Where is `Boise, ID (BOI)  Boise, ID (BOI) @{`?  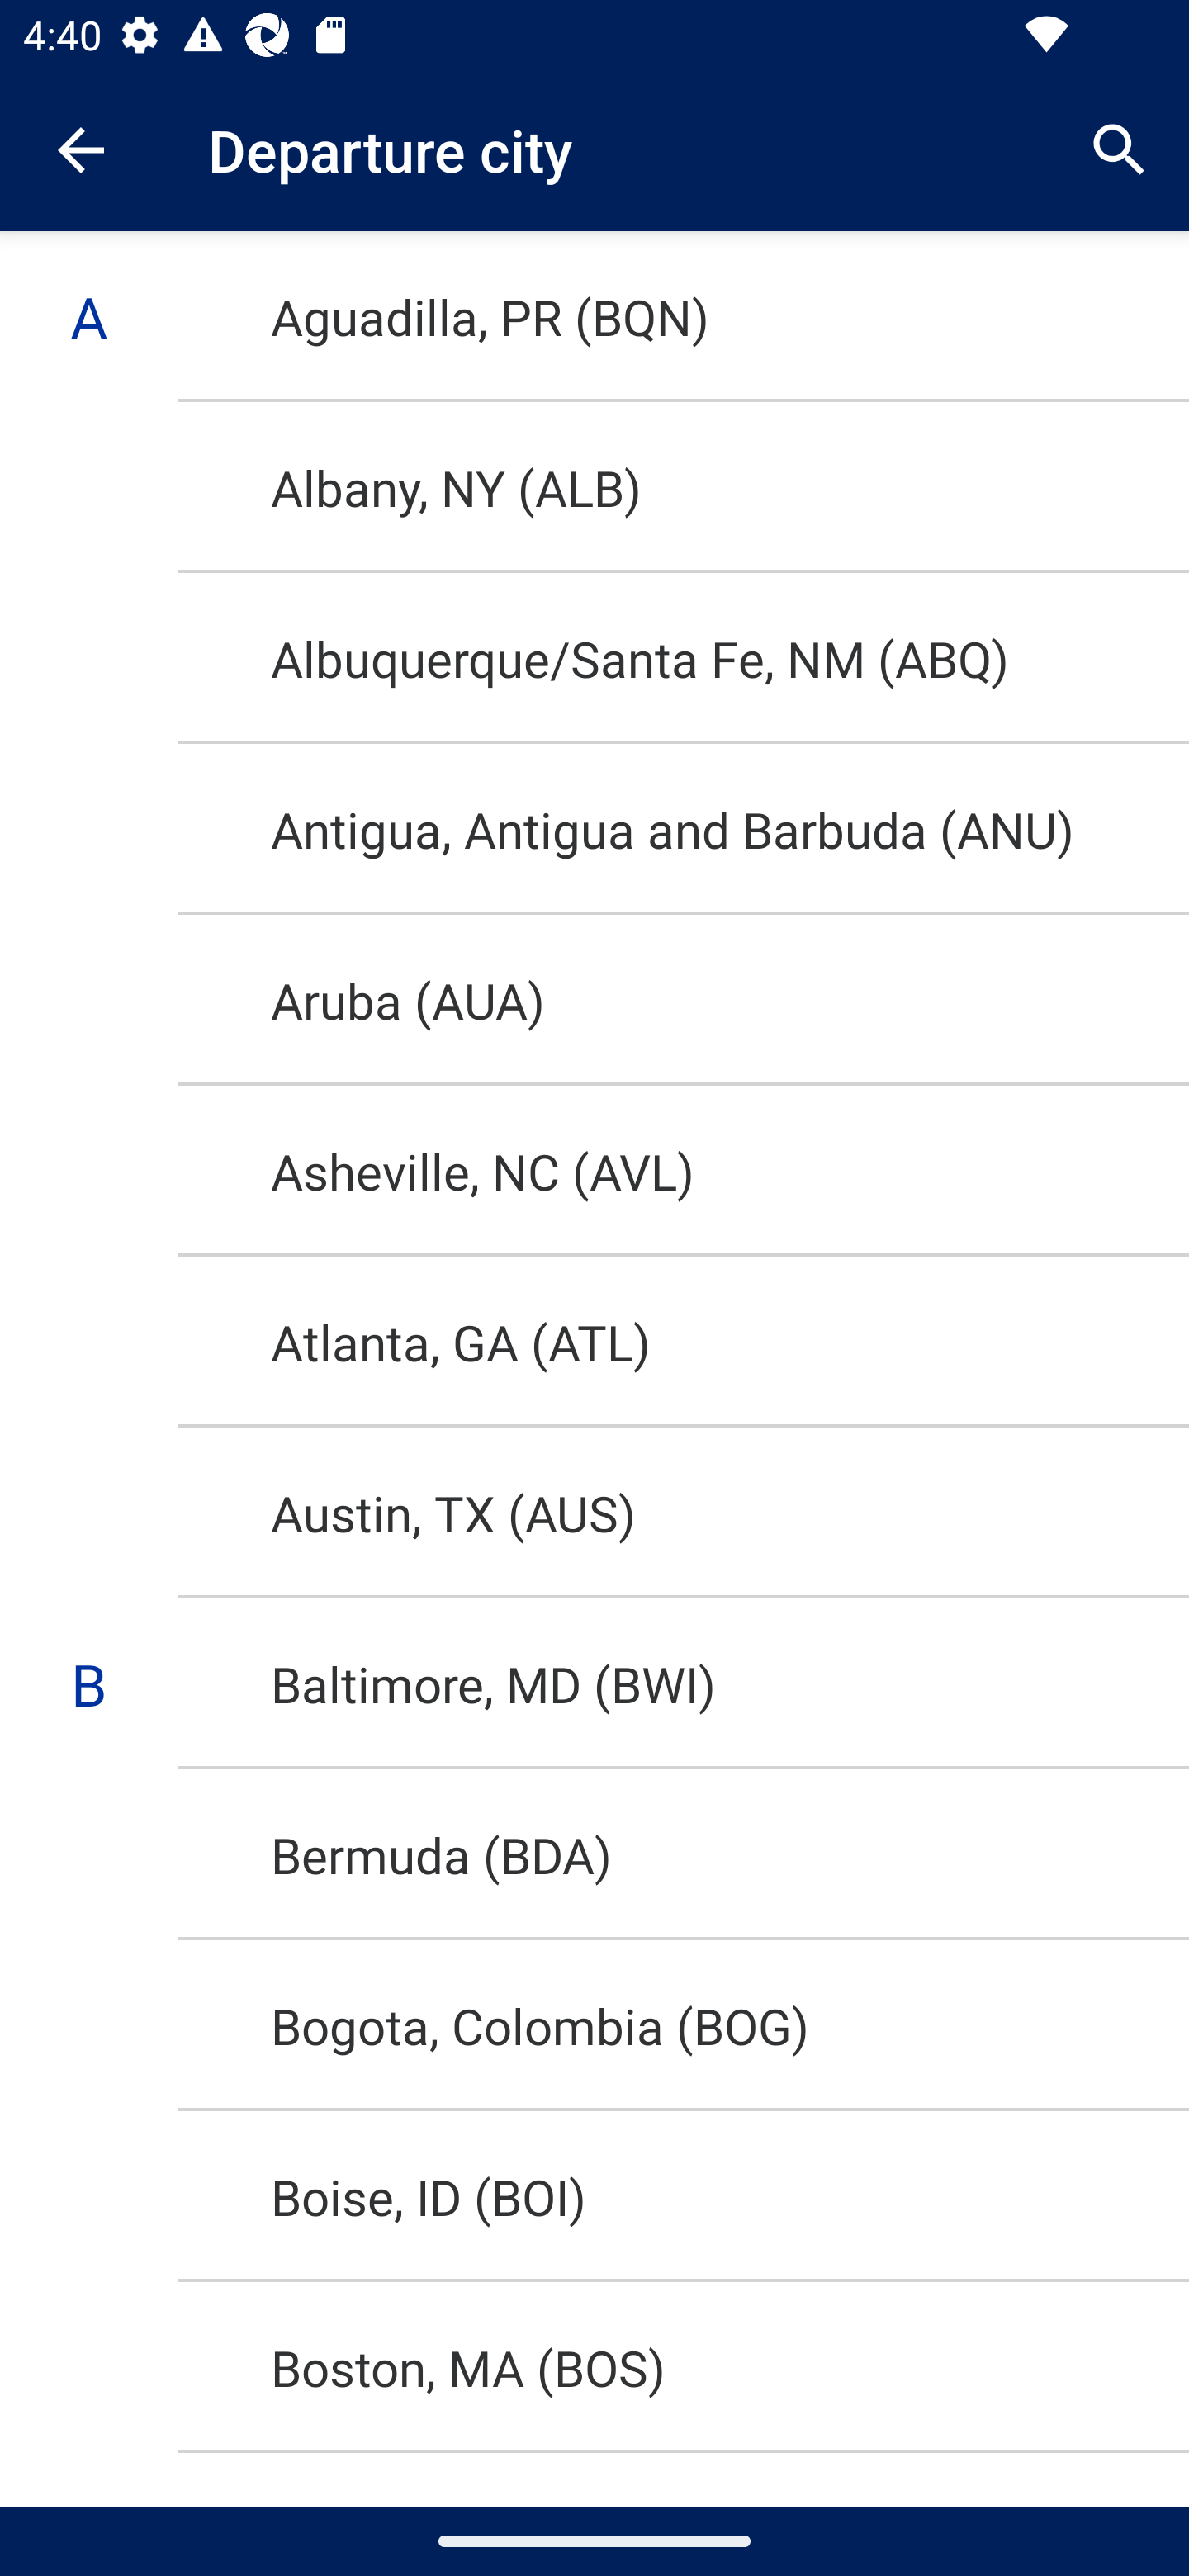
Boise, ID (BOI)  Boise, ID (BOI) @{ is located at coordinates (594, 2197).